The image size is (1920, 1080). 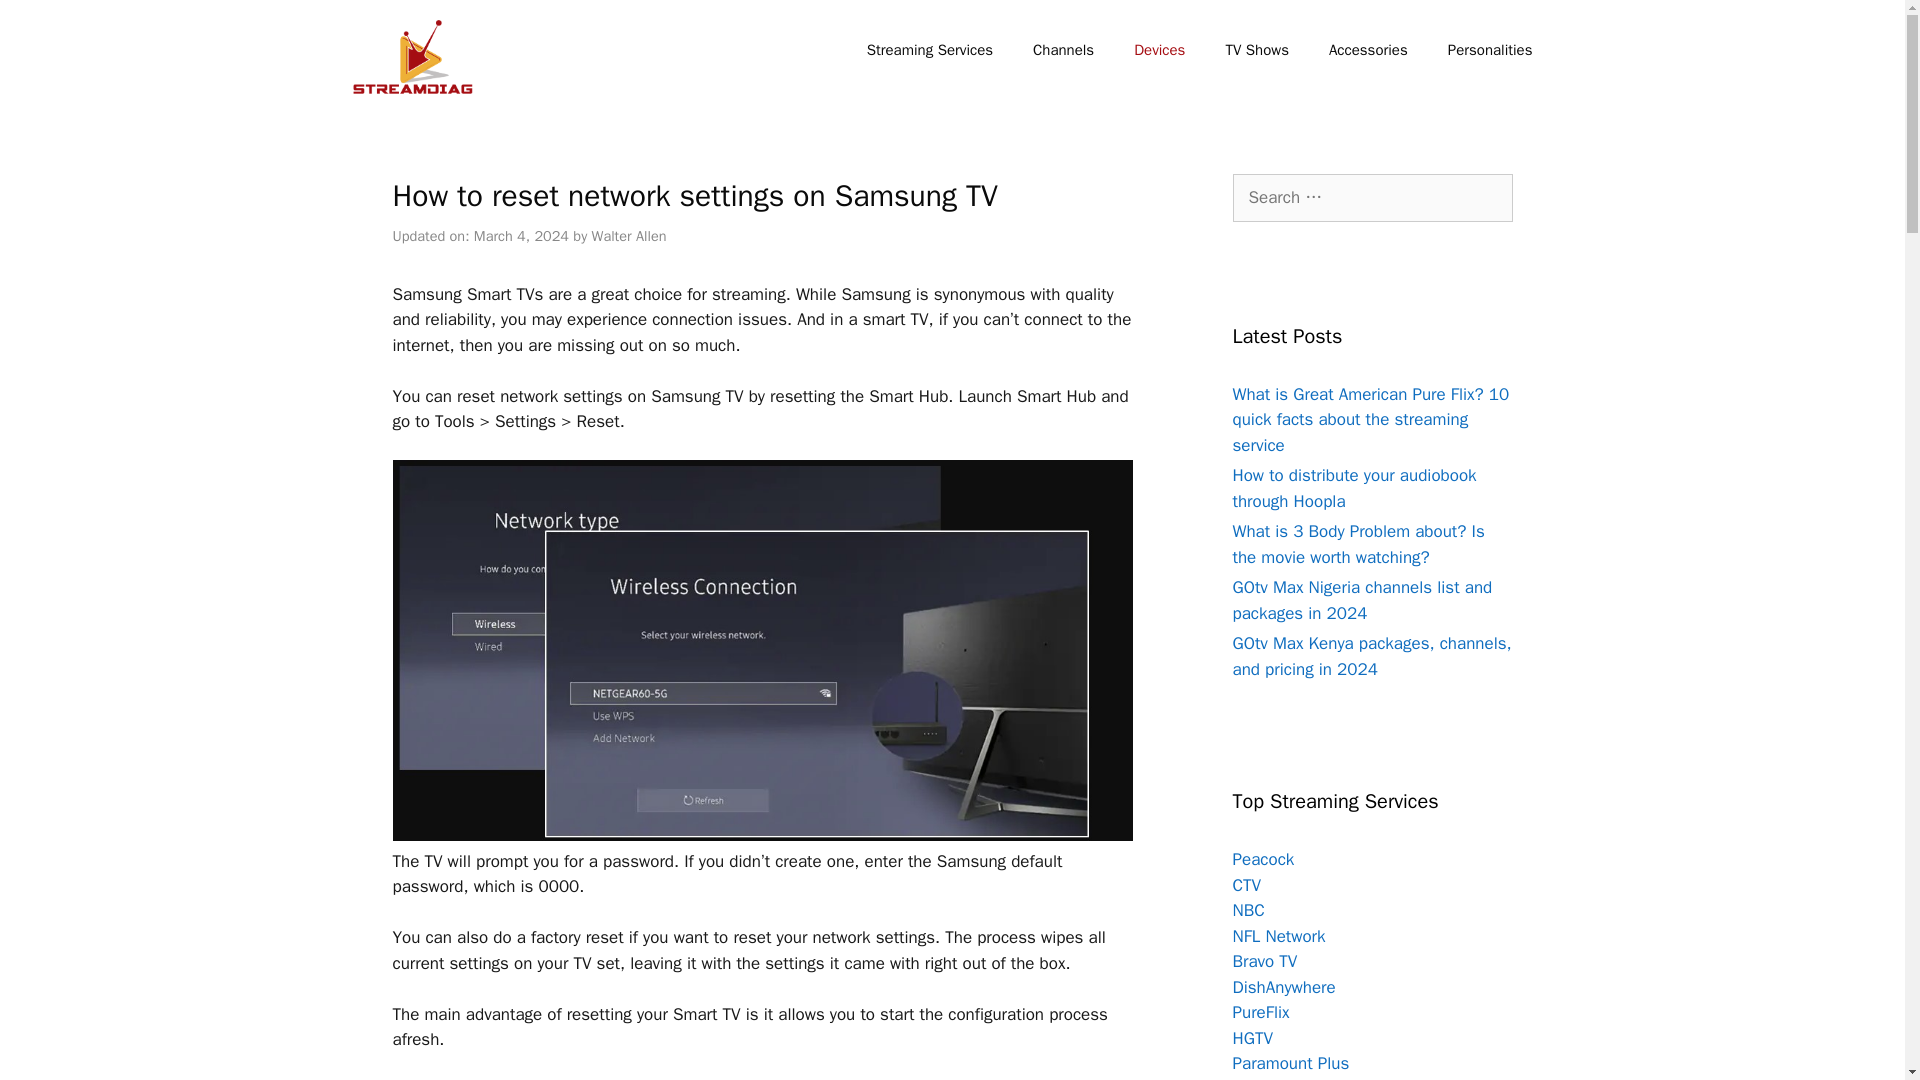 I want to click on Accessories, so click(x=1368, y=50).